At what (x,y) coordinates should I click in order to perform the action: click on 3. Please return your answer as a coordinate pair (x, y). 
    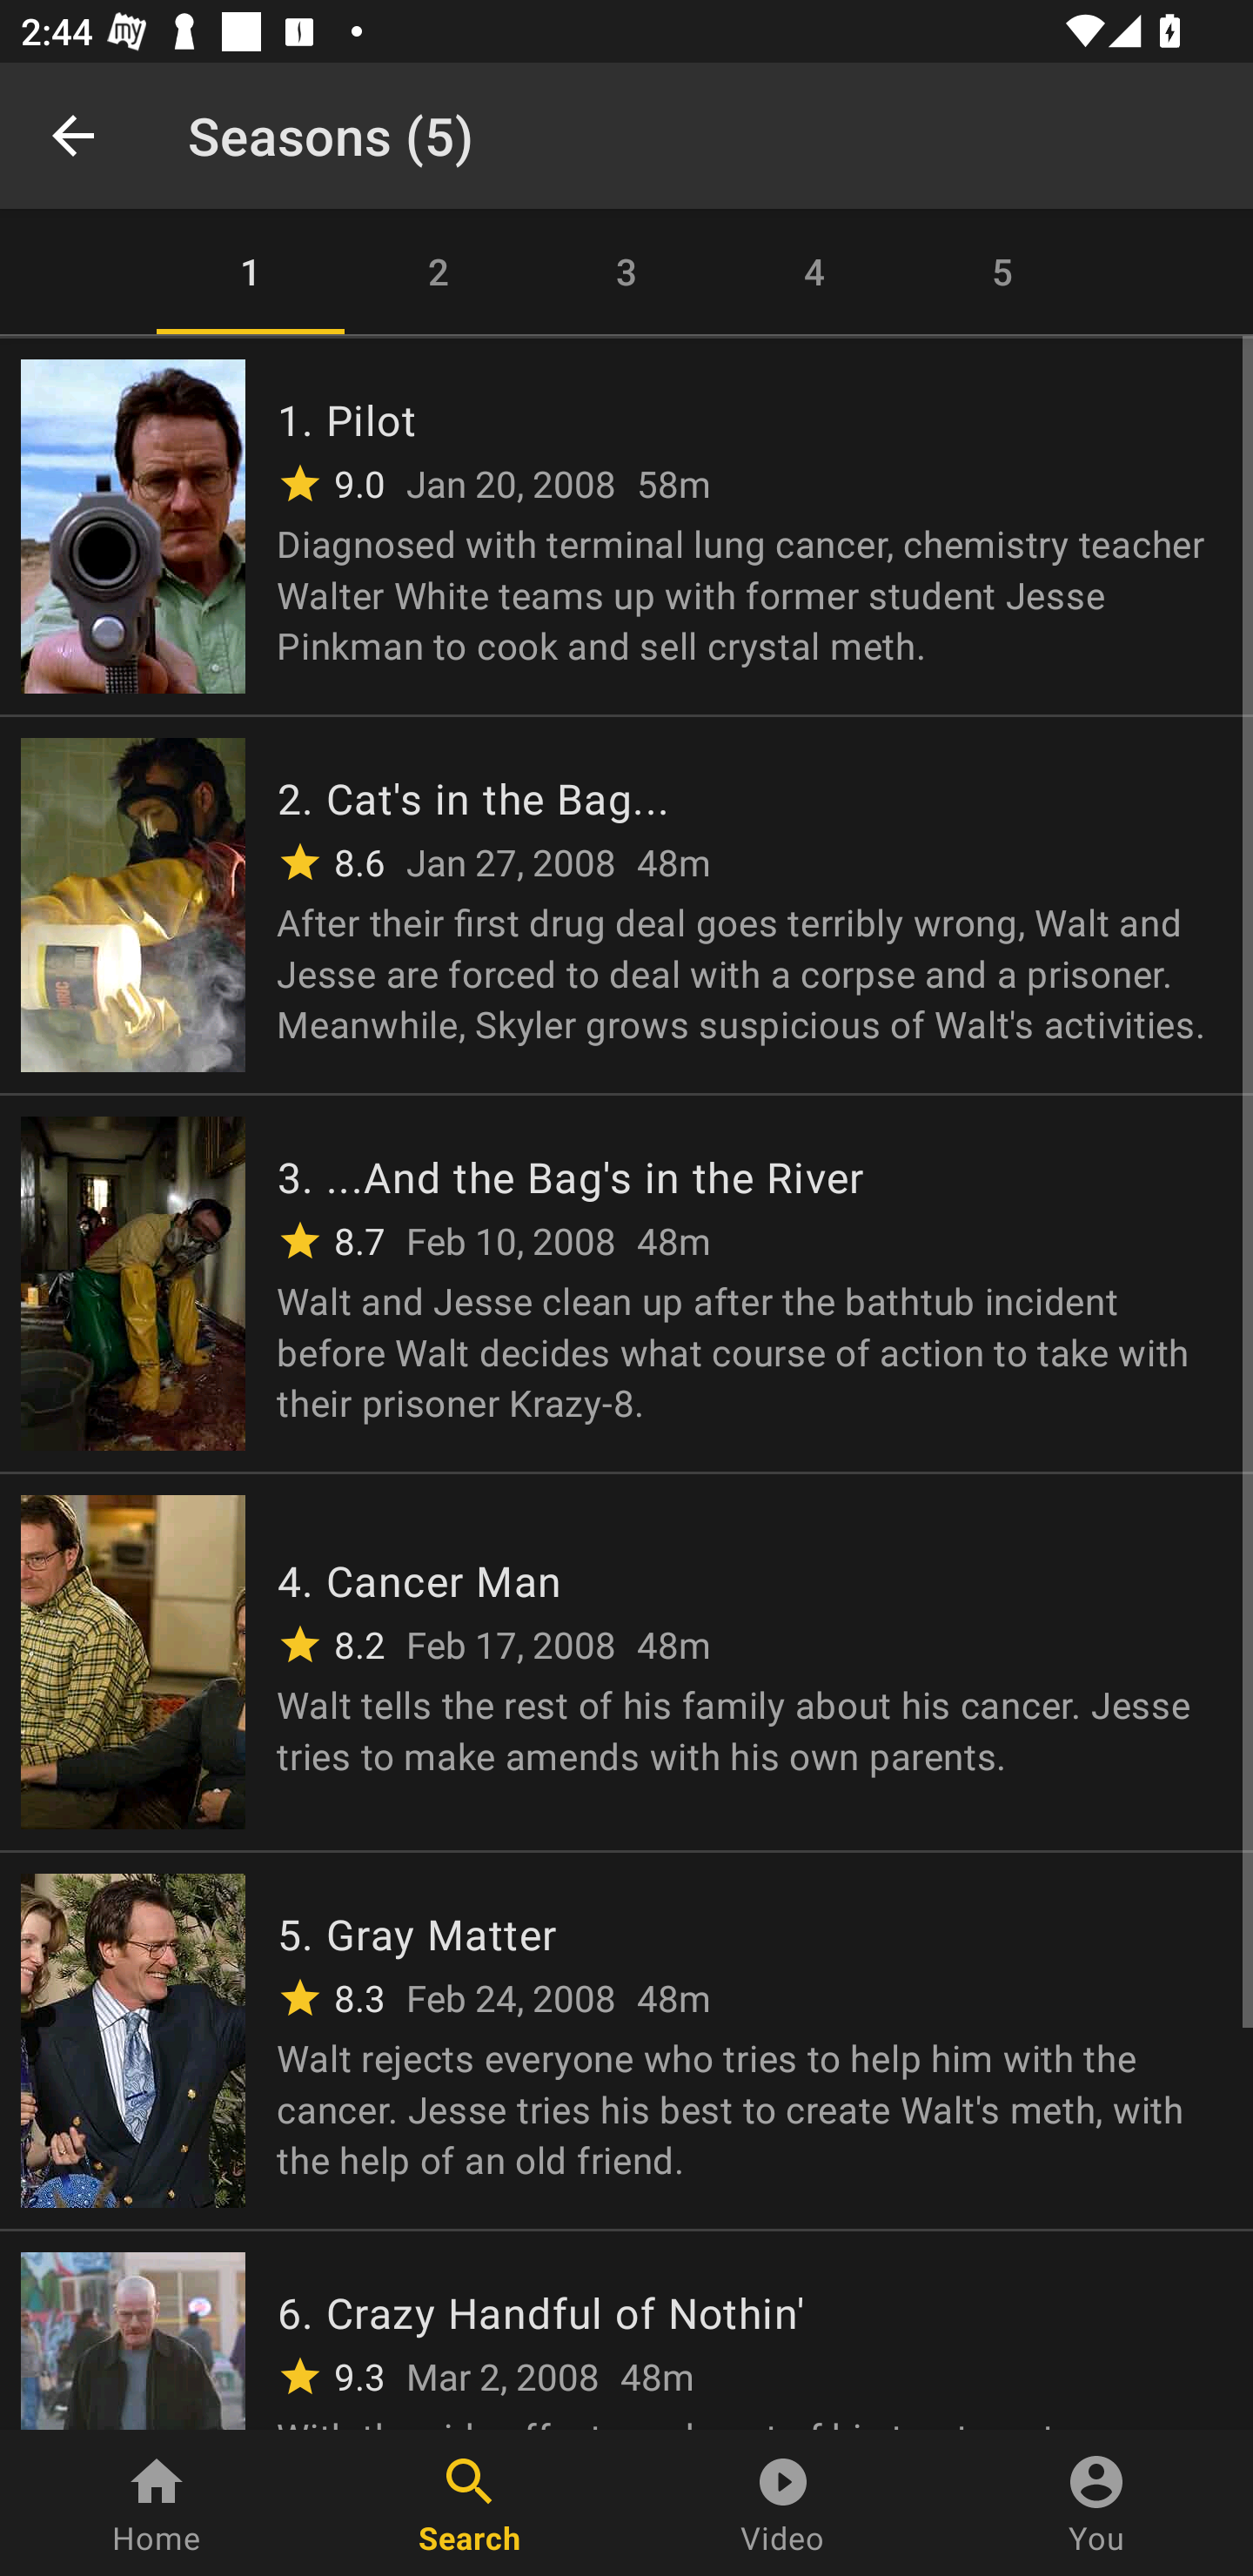
    Looking at the image, I should click on (626, 272).